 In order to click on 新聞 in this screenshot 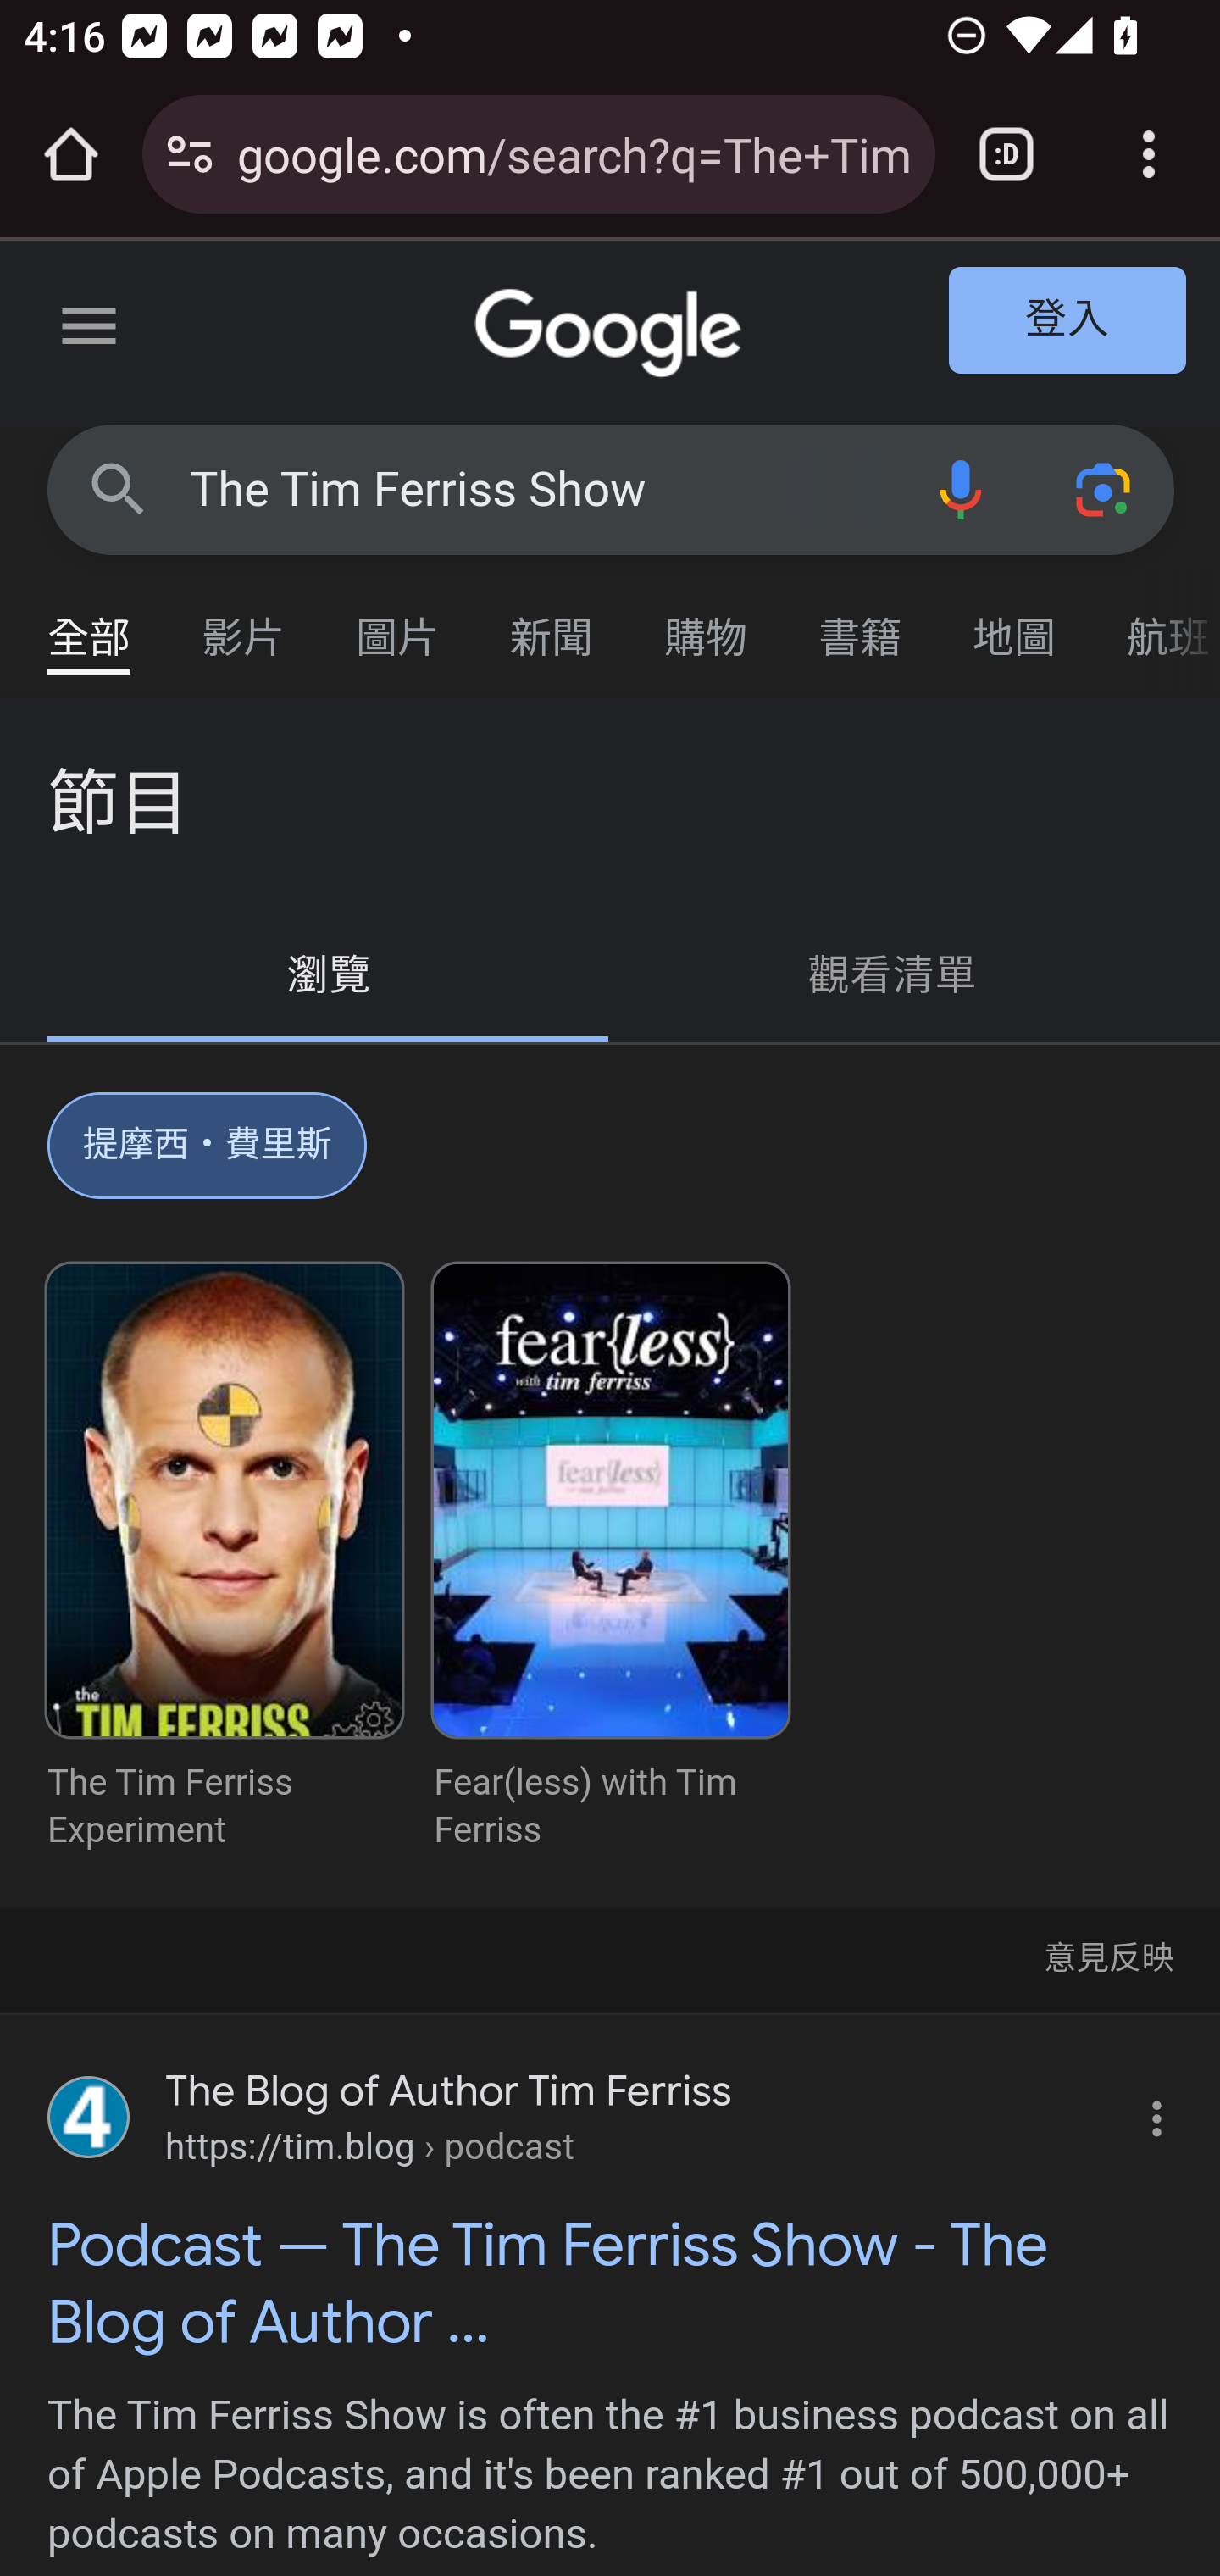, I will do `click(552, 622)`.